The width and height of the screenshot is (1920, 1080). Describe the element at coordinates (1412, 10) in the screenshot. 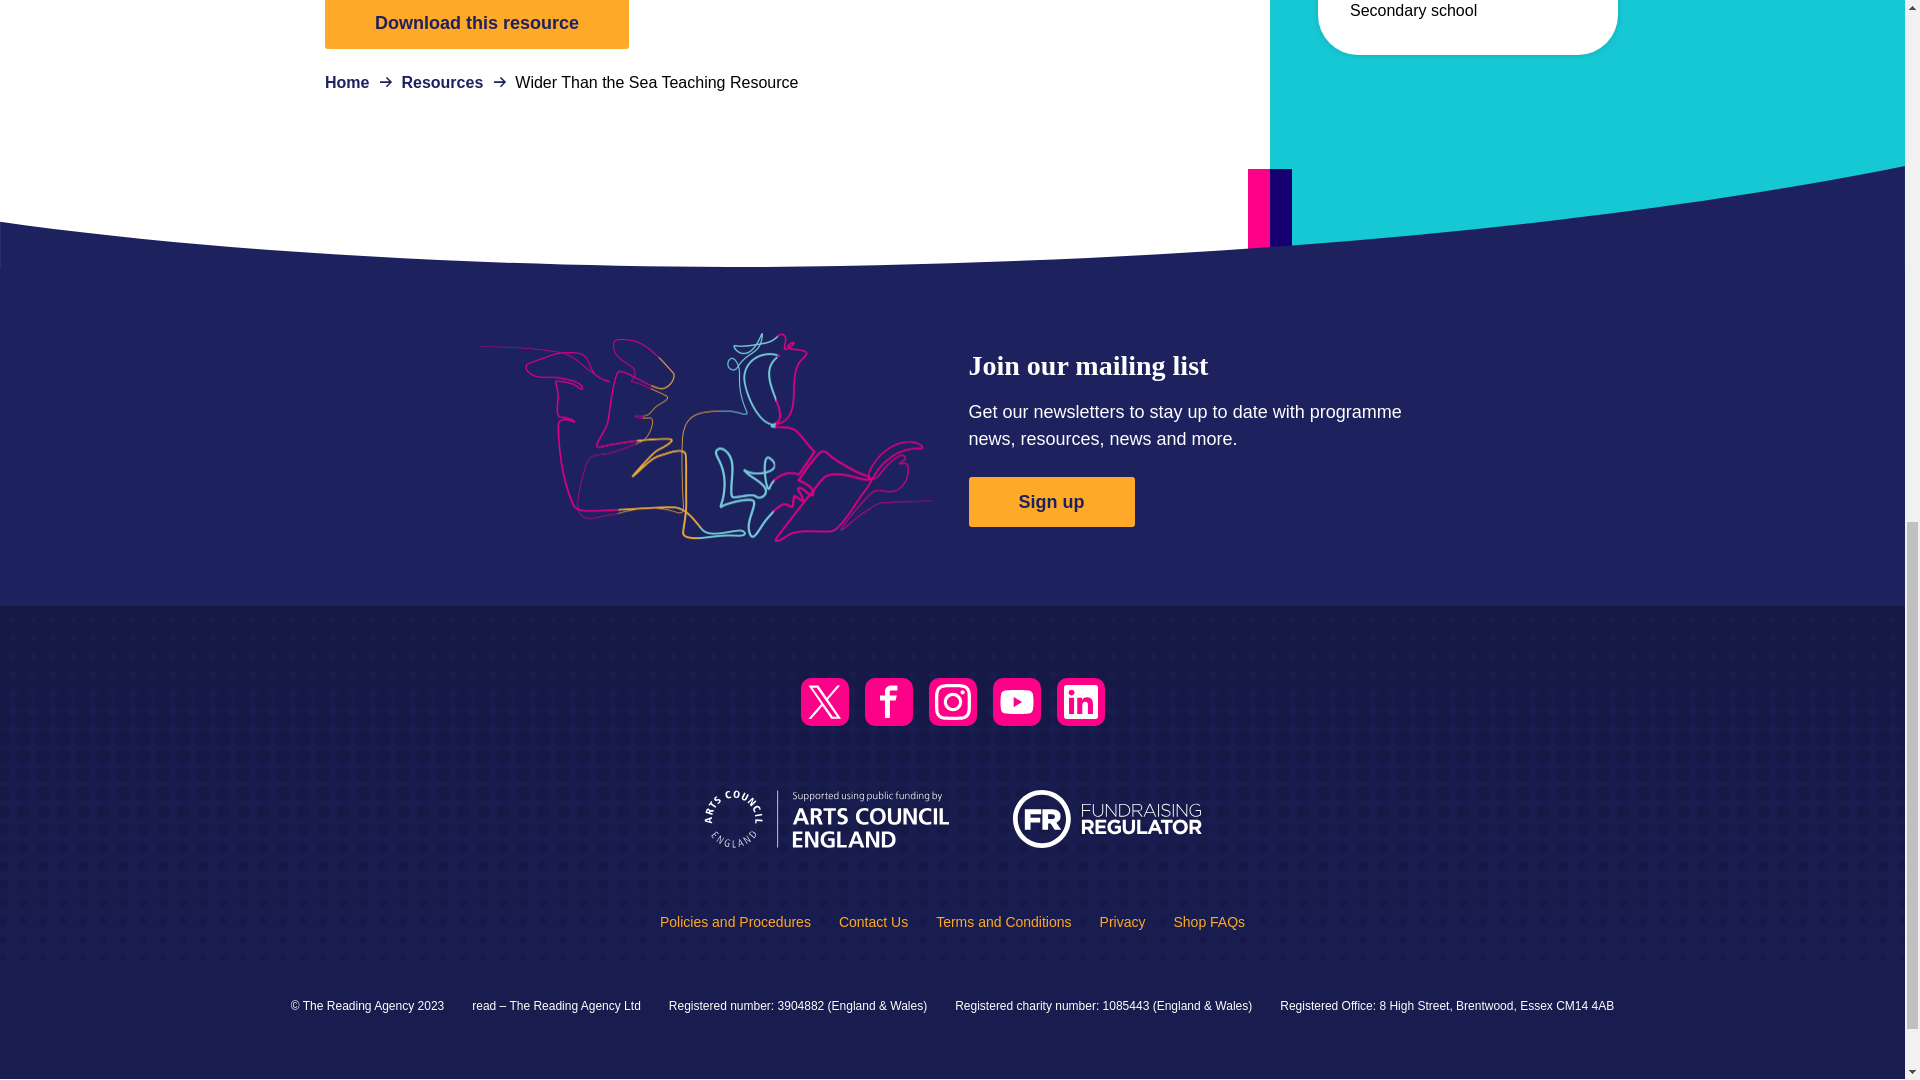

I see `Secondary school` at that location.